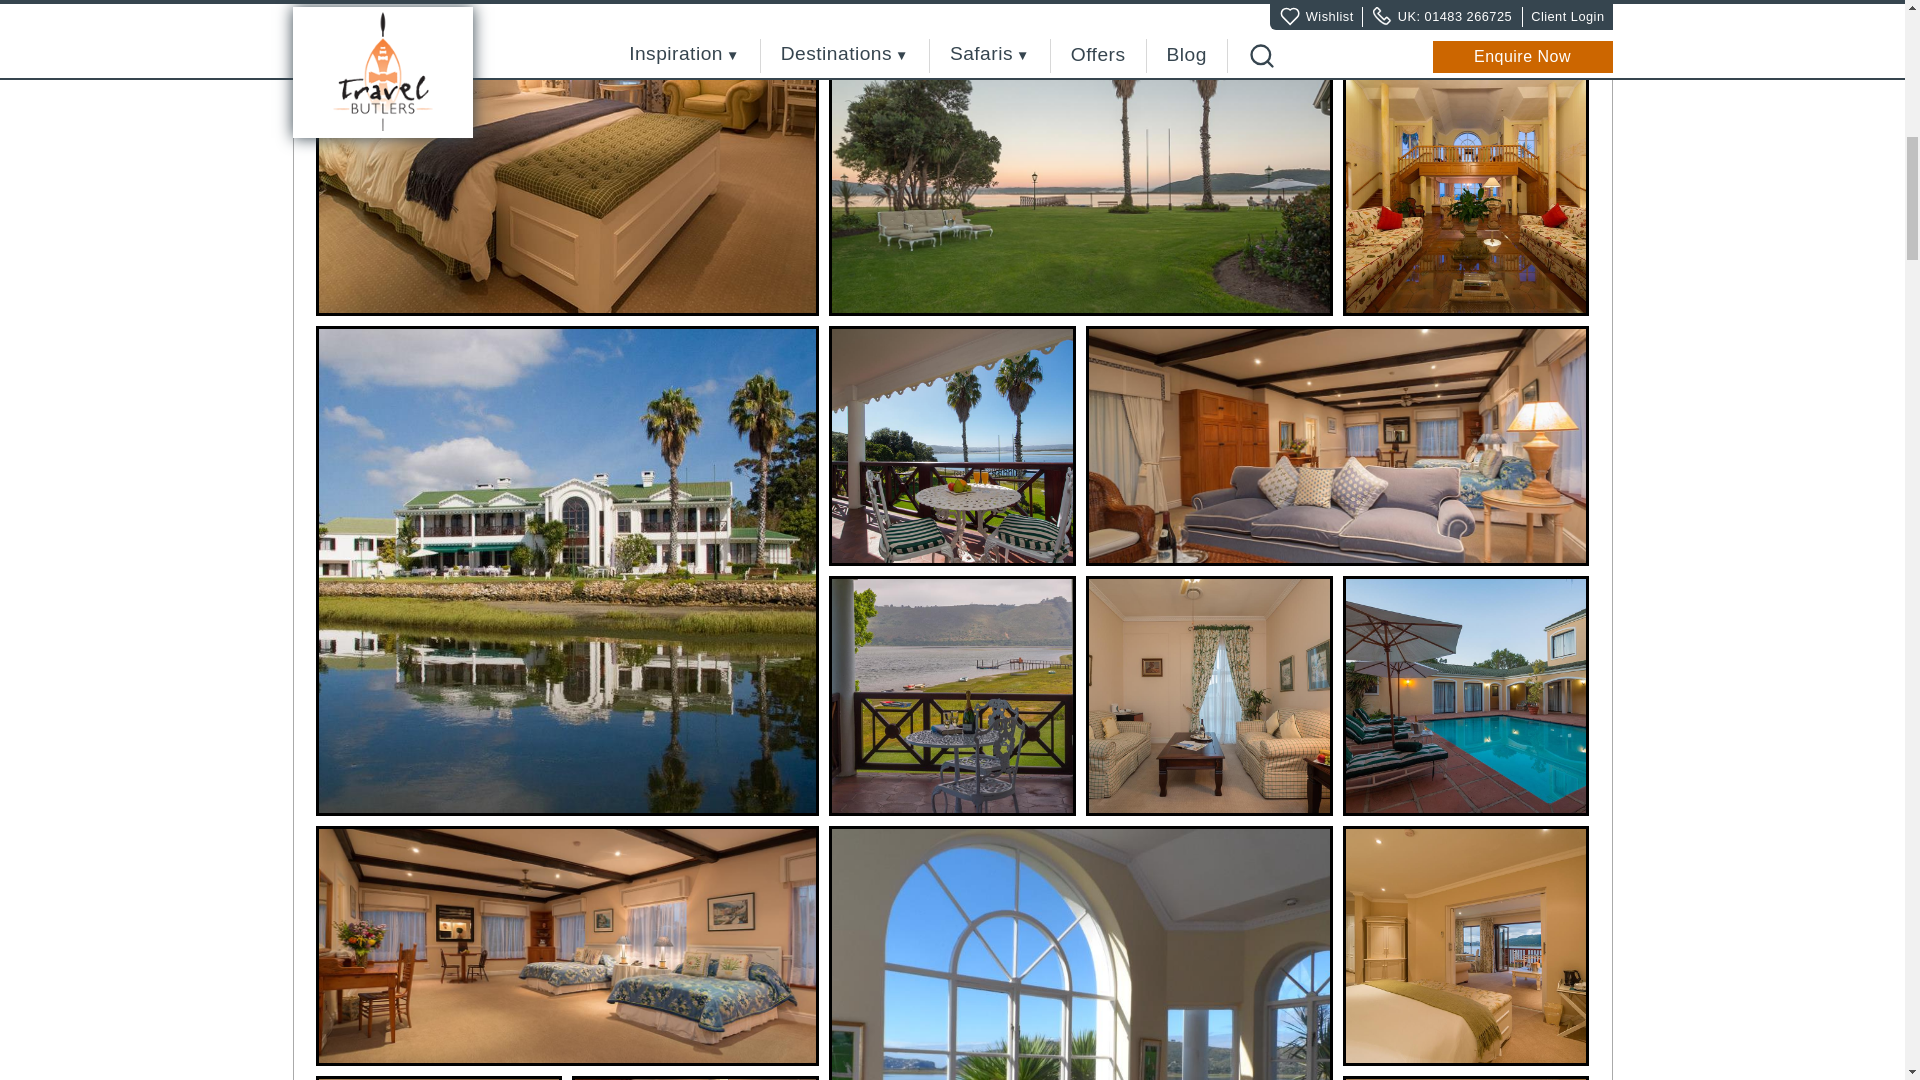  I want to click on Lady Anne Suite, so click(952, 446).